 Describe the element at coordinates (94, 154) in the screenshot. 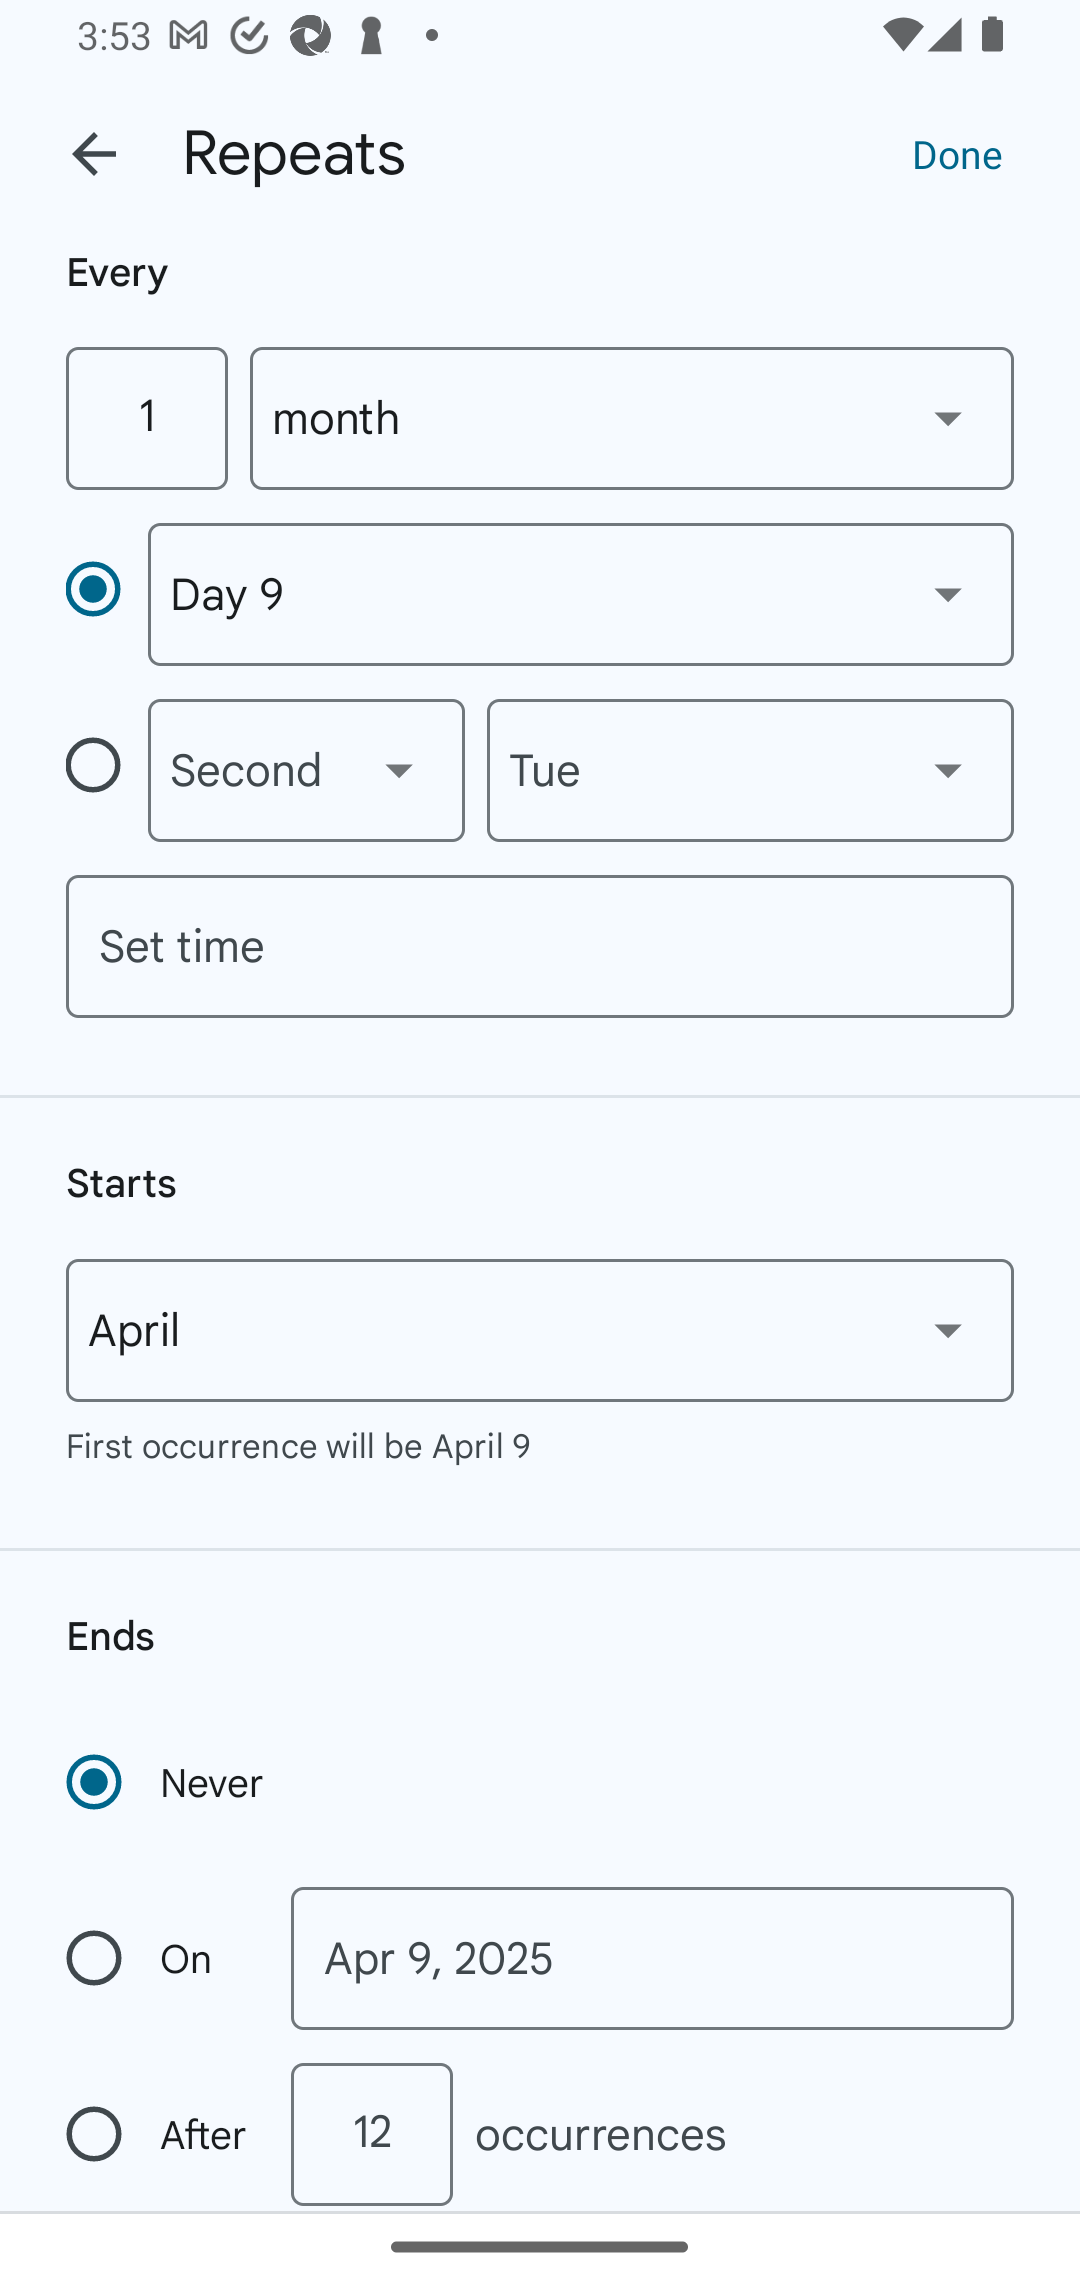

I see `Back` at that location.